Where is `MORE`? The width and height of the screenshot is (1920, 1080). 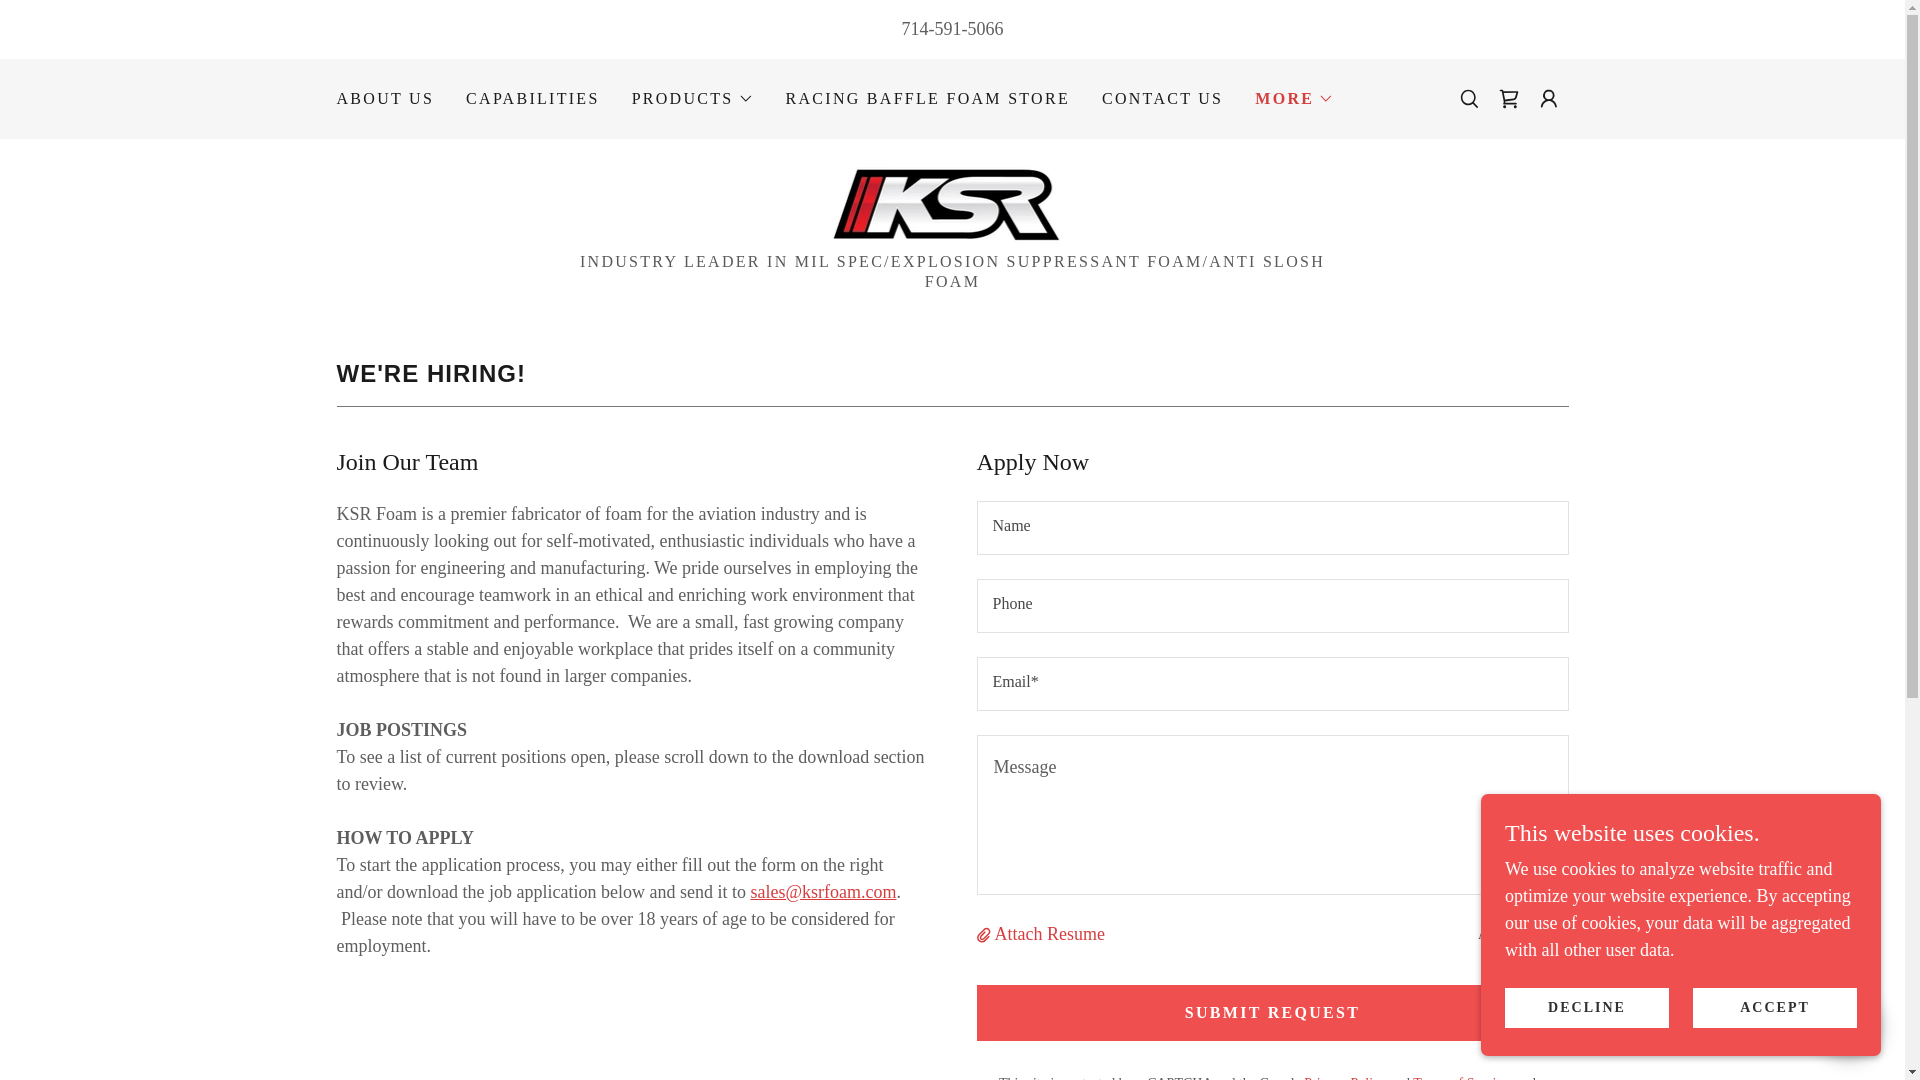 MORE is located at coordinates (1294, 99).